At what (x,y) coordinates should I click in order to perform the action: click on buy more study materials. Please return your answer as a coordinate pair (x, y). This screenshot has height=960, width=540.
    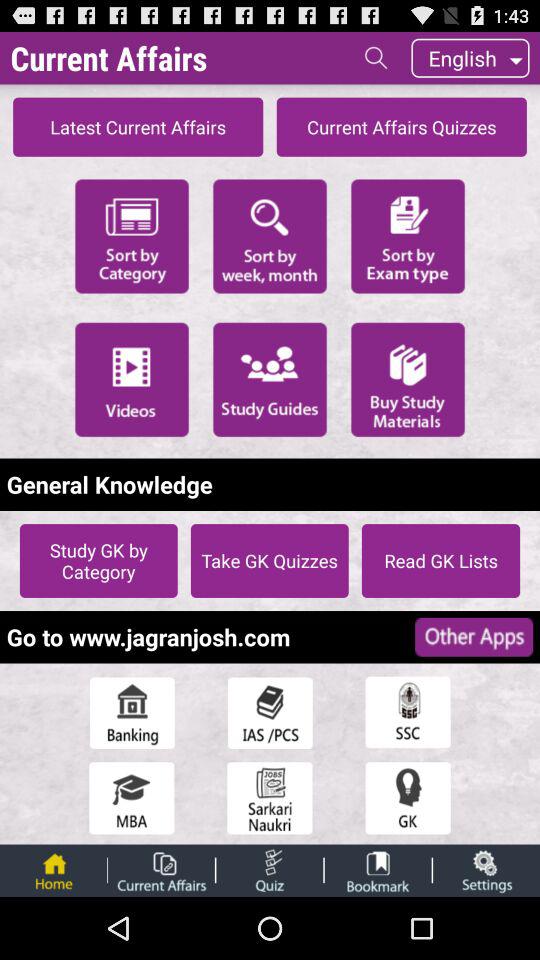
    Looking at the image, I should click on (408, 379).